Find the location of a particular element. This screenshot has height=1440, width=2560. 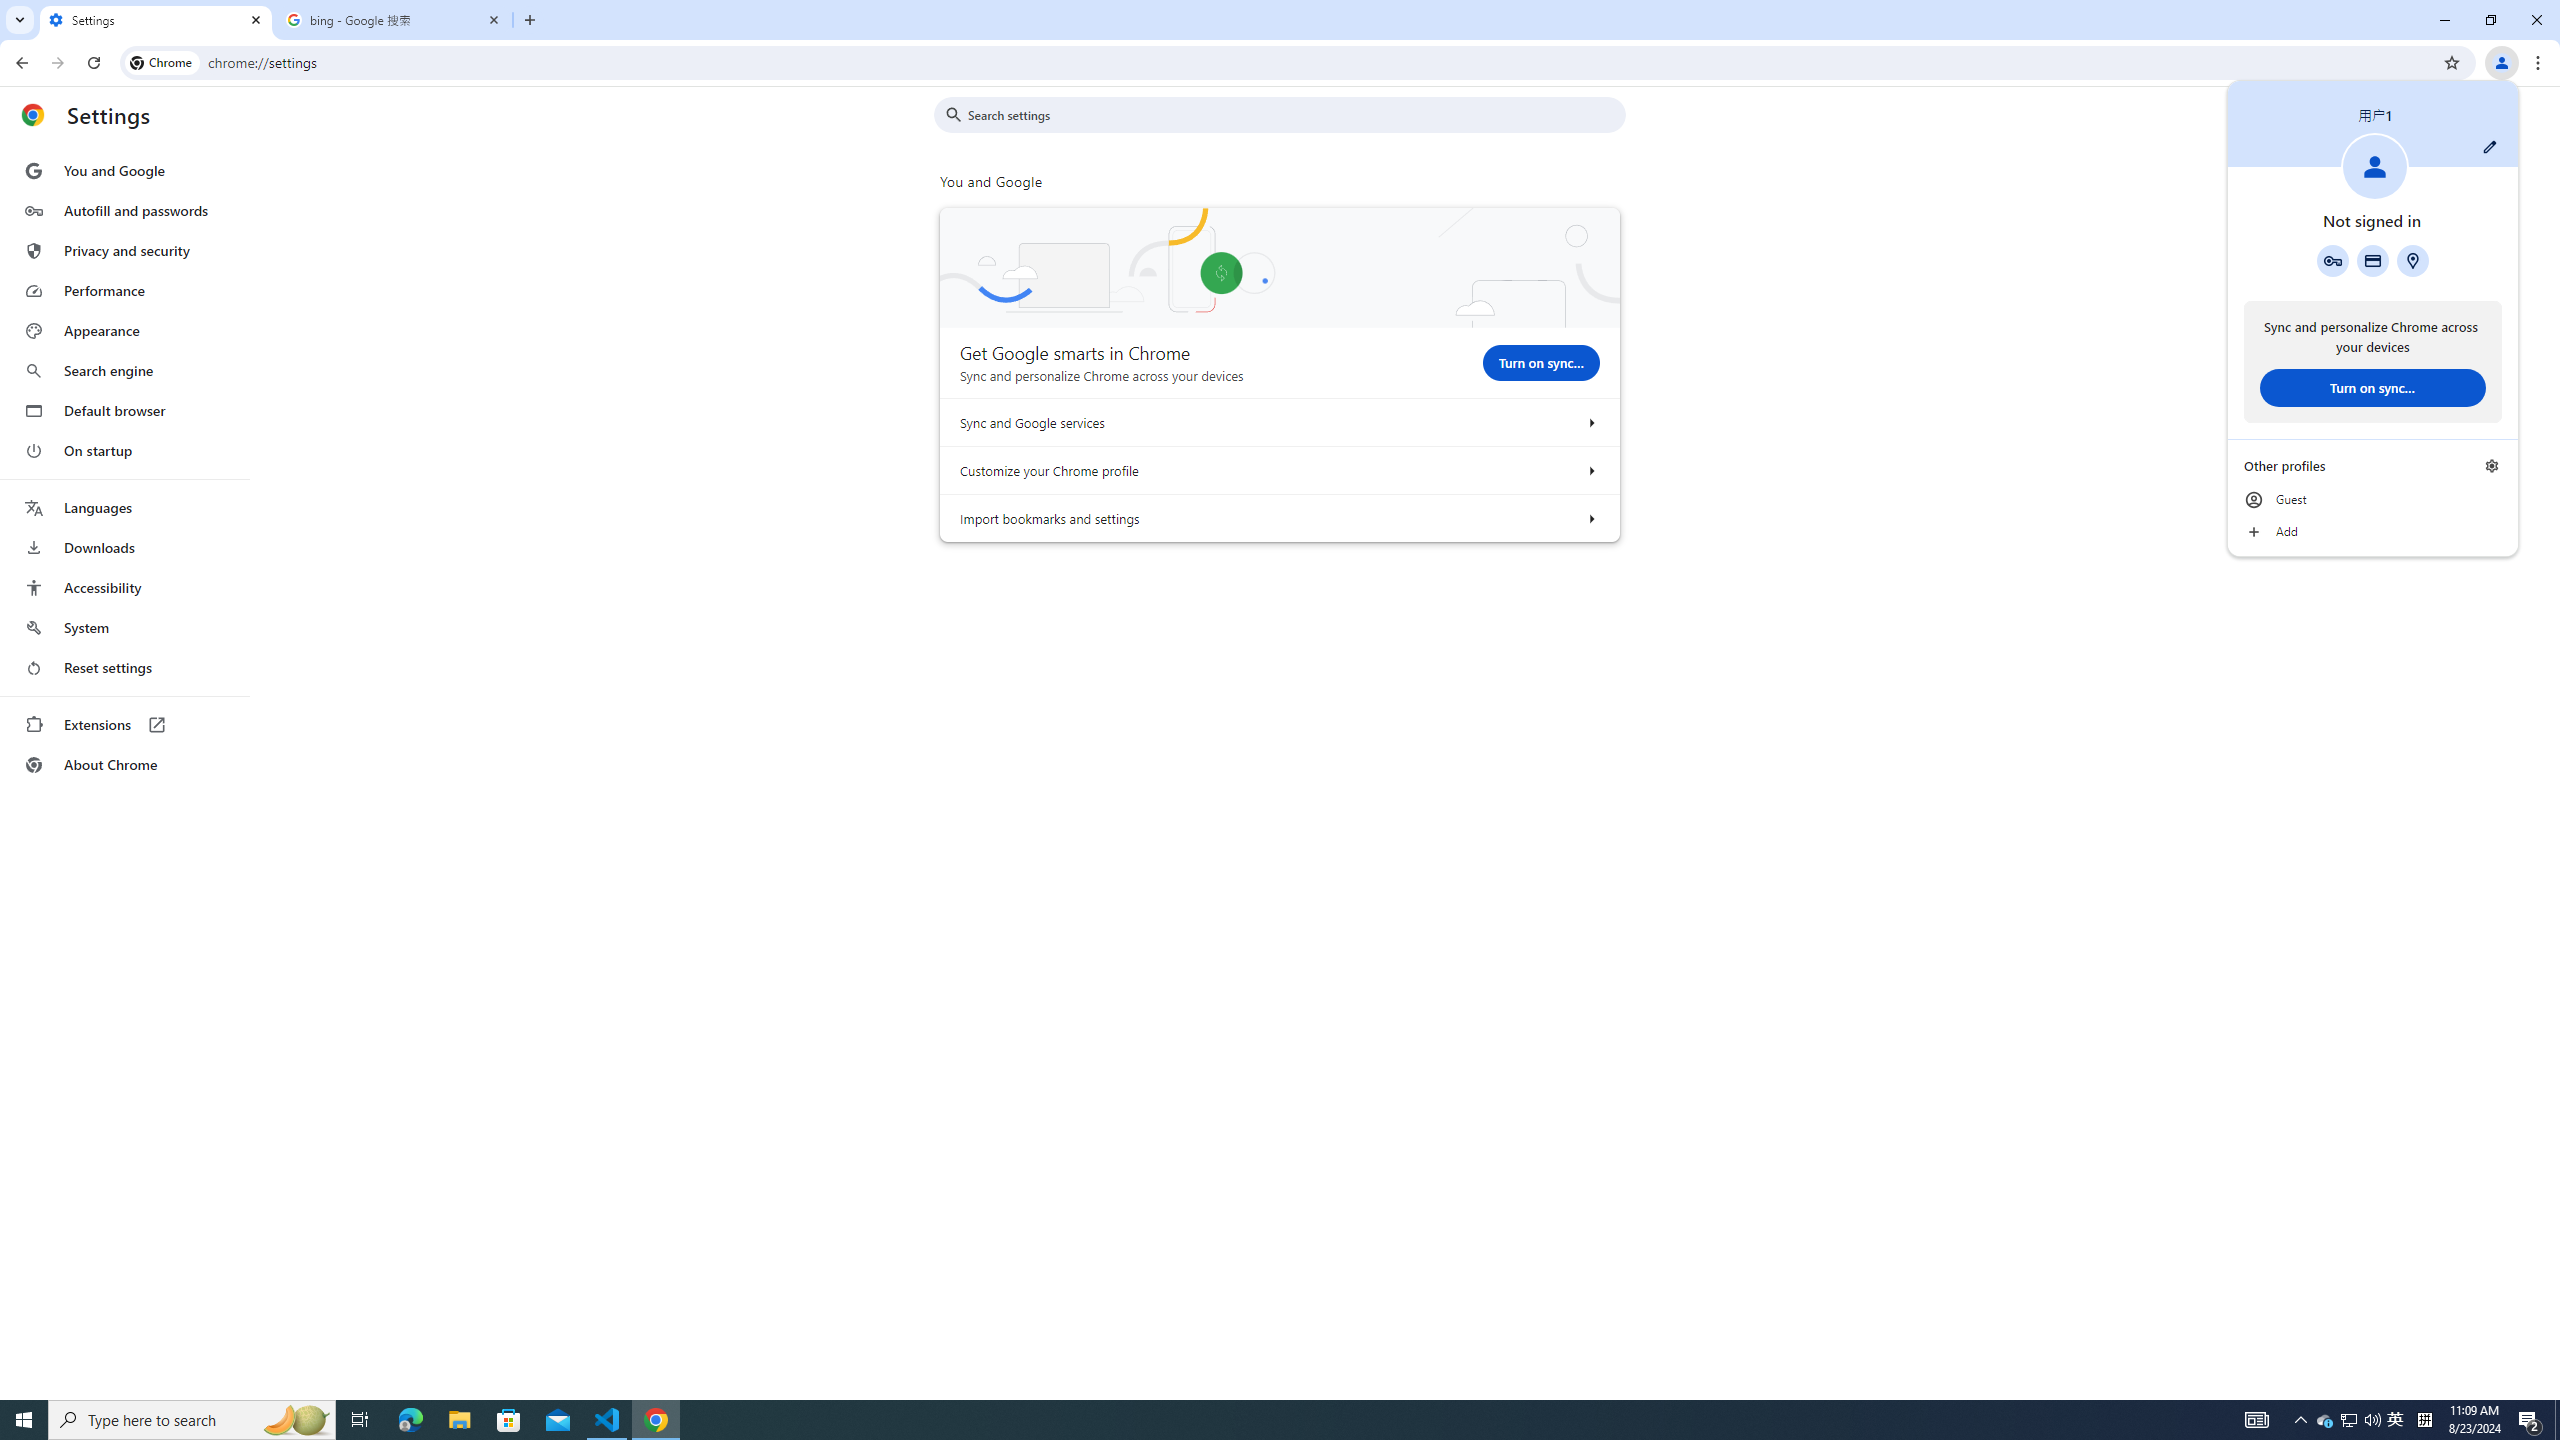

Customize profile is located at coordinates (2490, 146).